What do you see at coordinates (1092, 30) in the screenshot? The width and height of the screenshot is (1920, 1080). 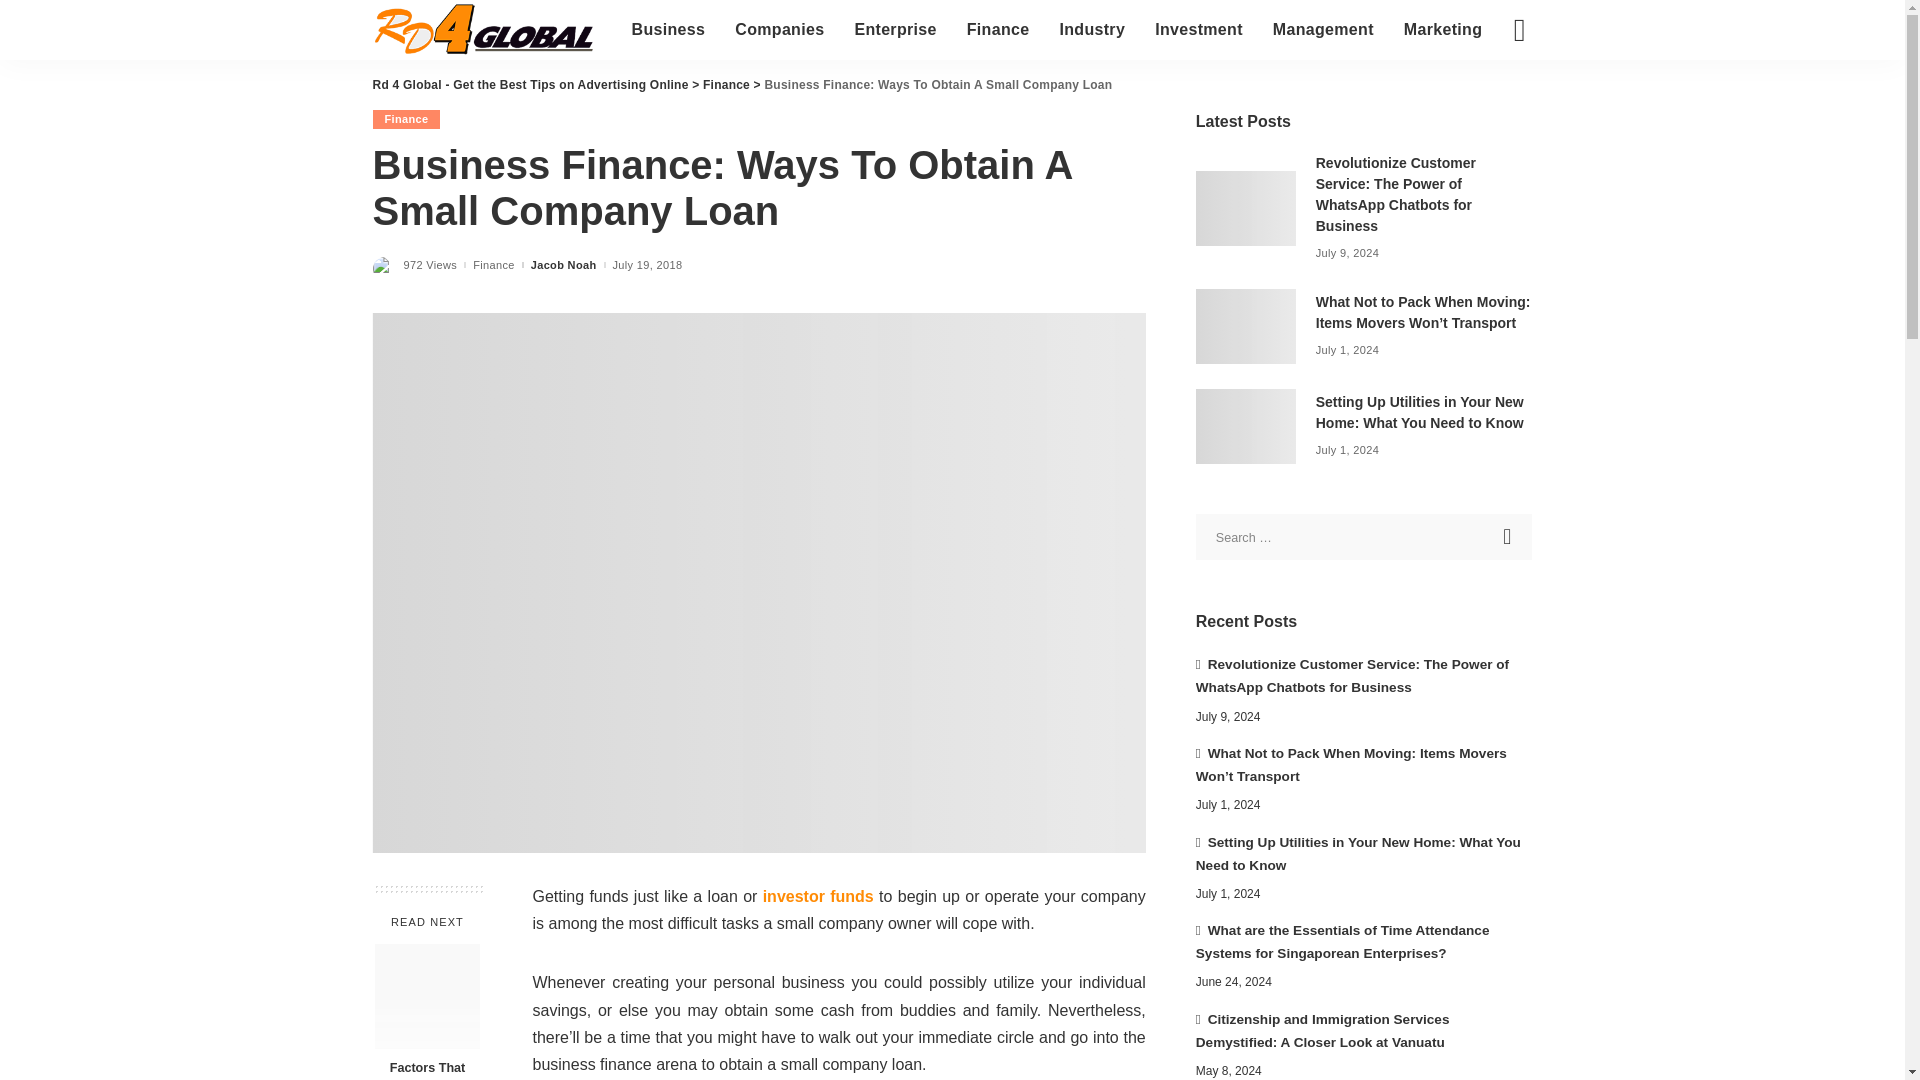 I see `Industry` at bounding box center [1092, 30].